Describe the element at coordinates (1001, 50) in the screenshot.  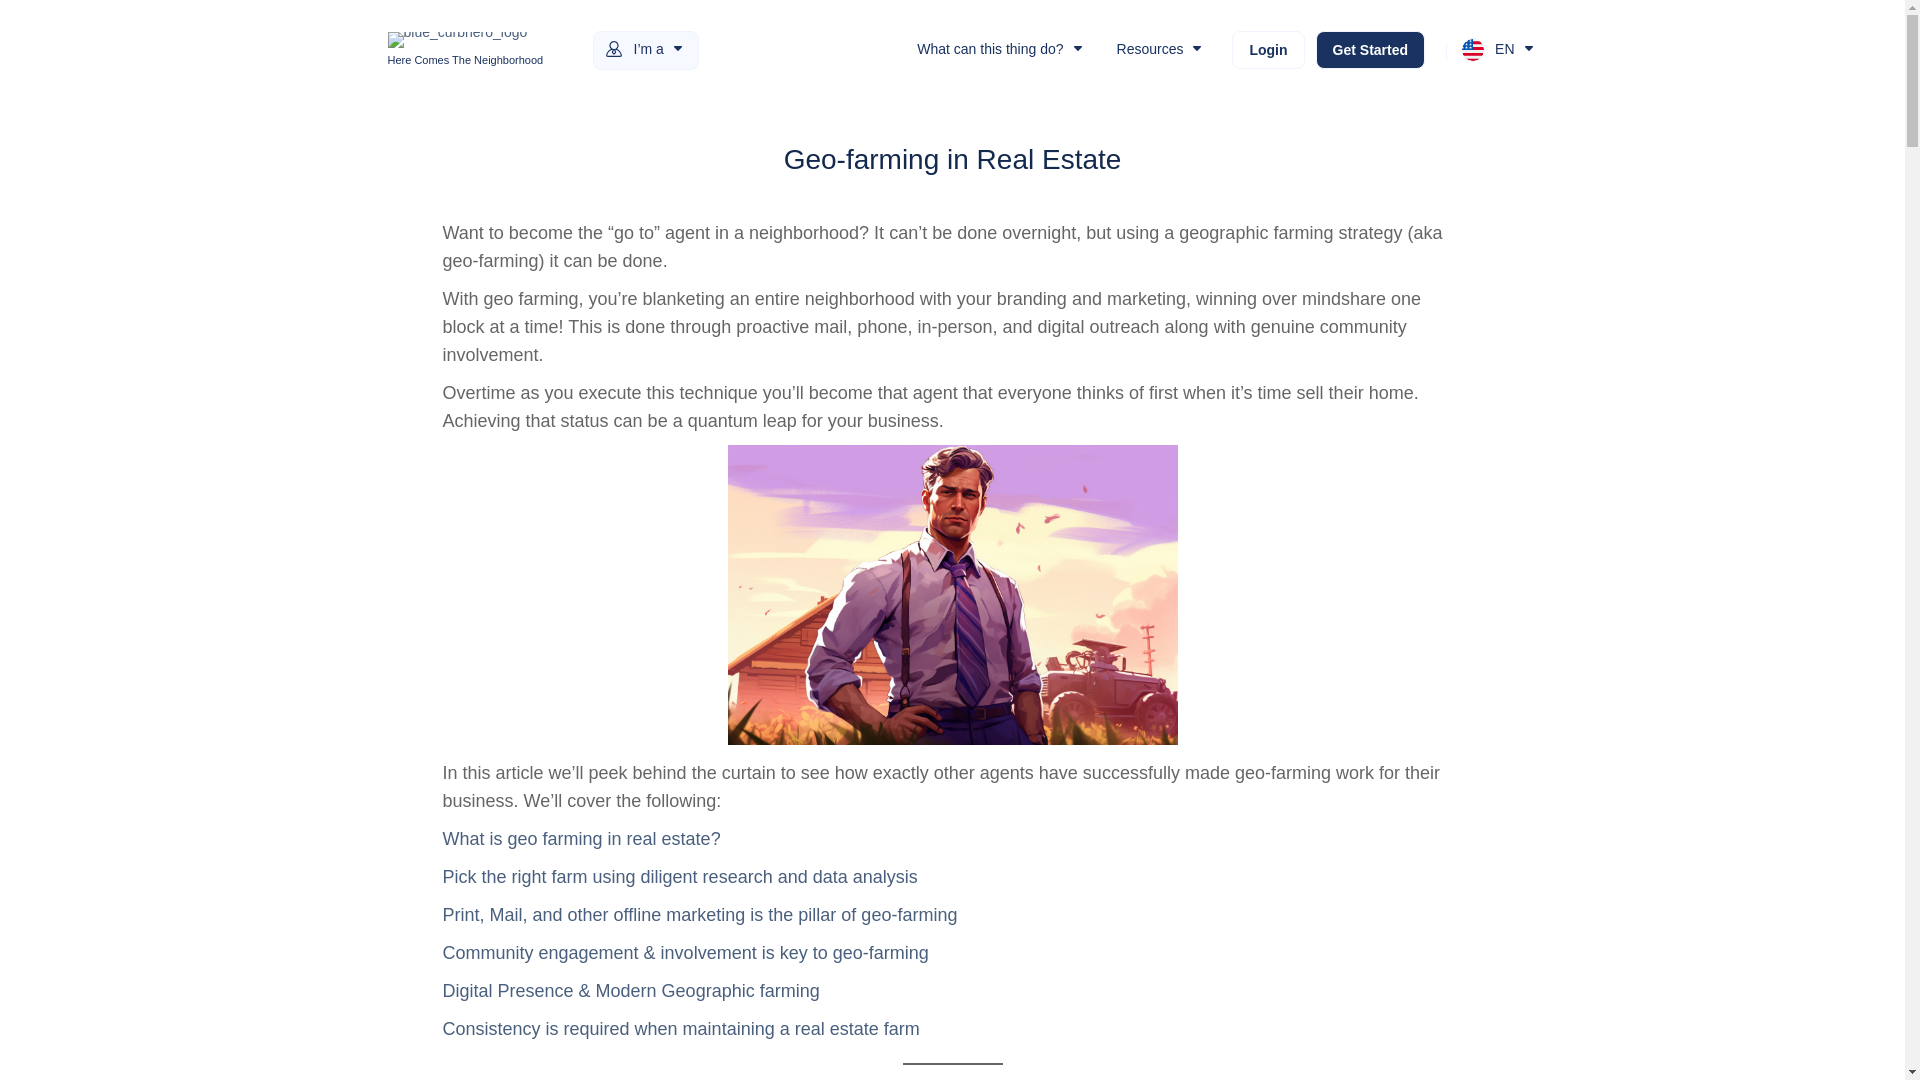
I see `What can this thing do?` at that location.